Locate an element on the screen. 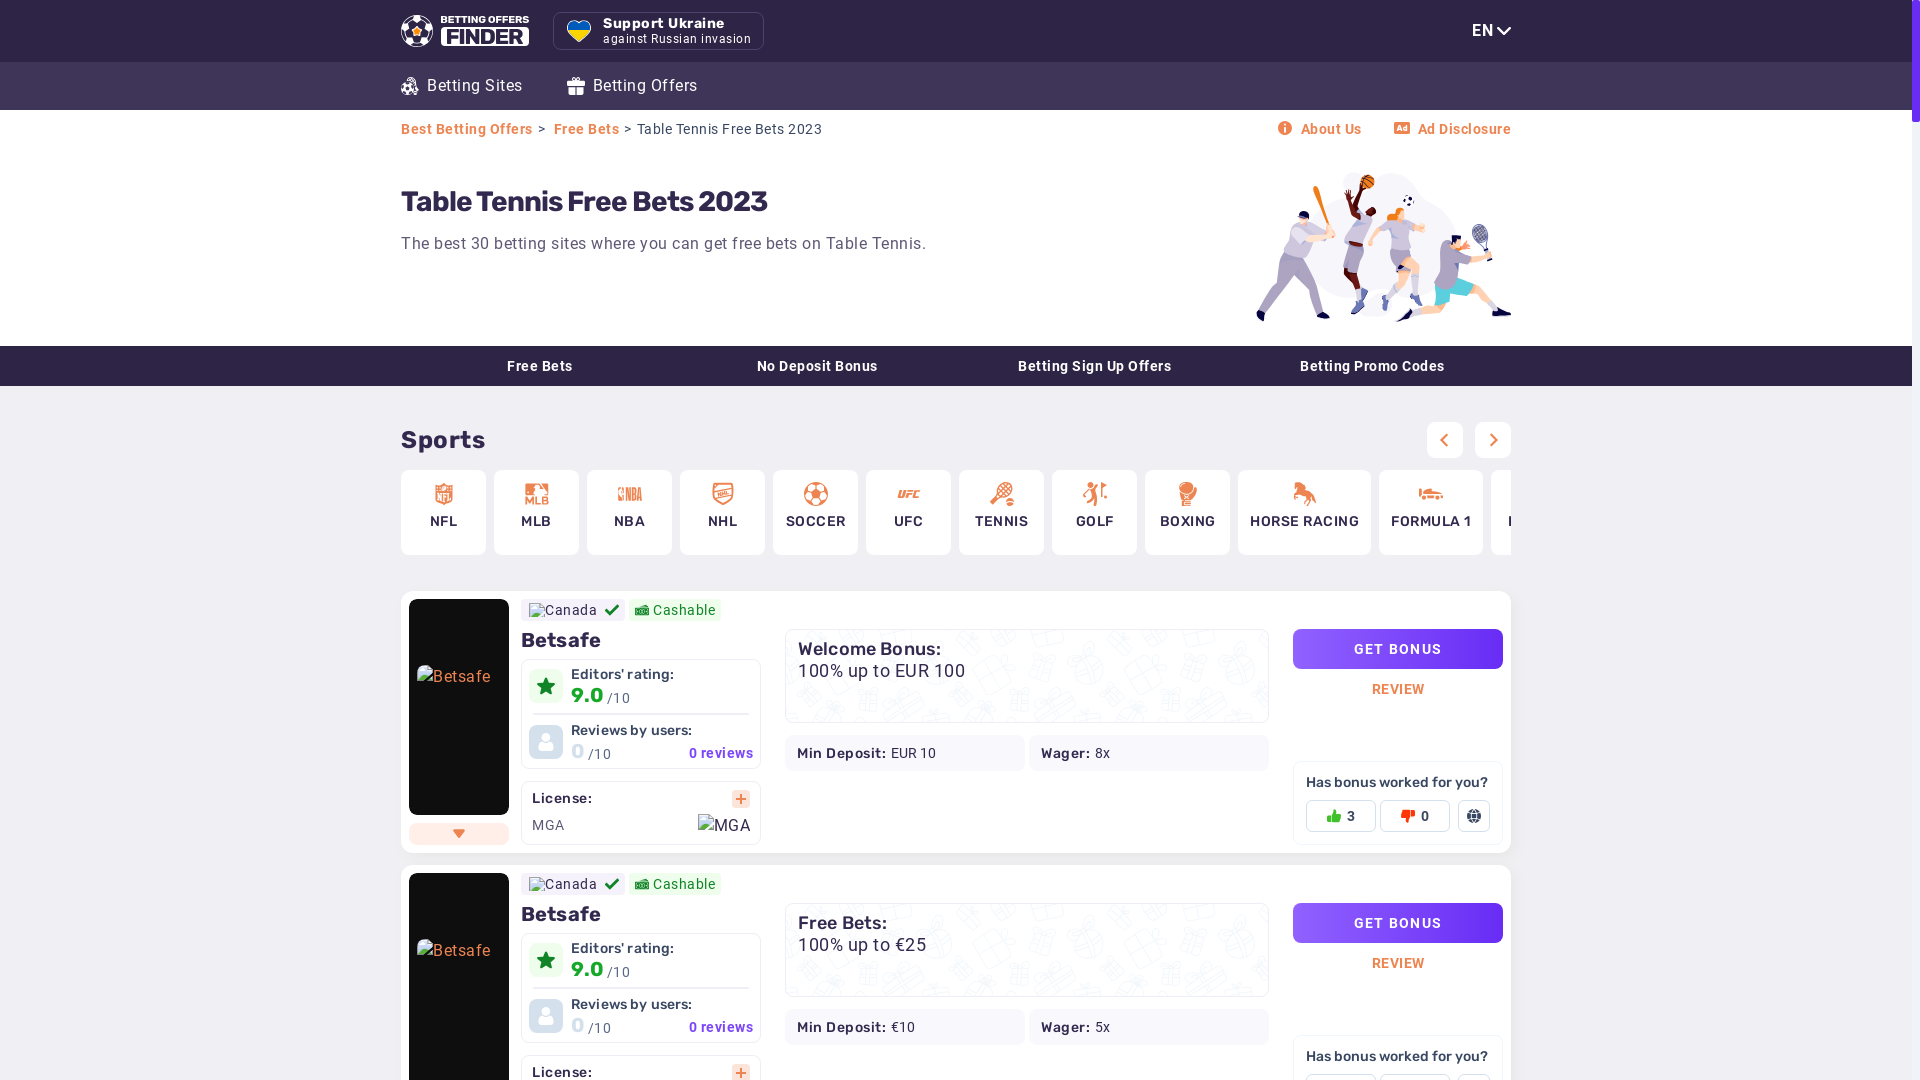 This screenshot has height=1080, width=1920. Reviews by users:
0
/10
0 reviews is located at coordinates (641, 1012).